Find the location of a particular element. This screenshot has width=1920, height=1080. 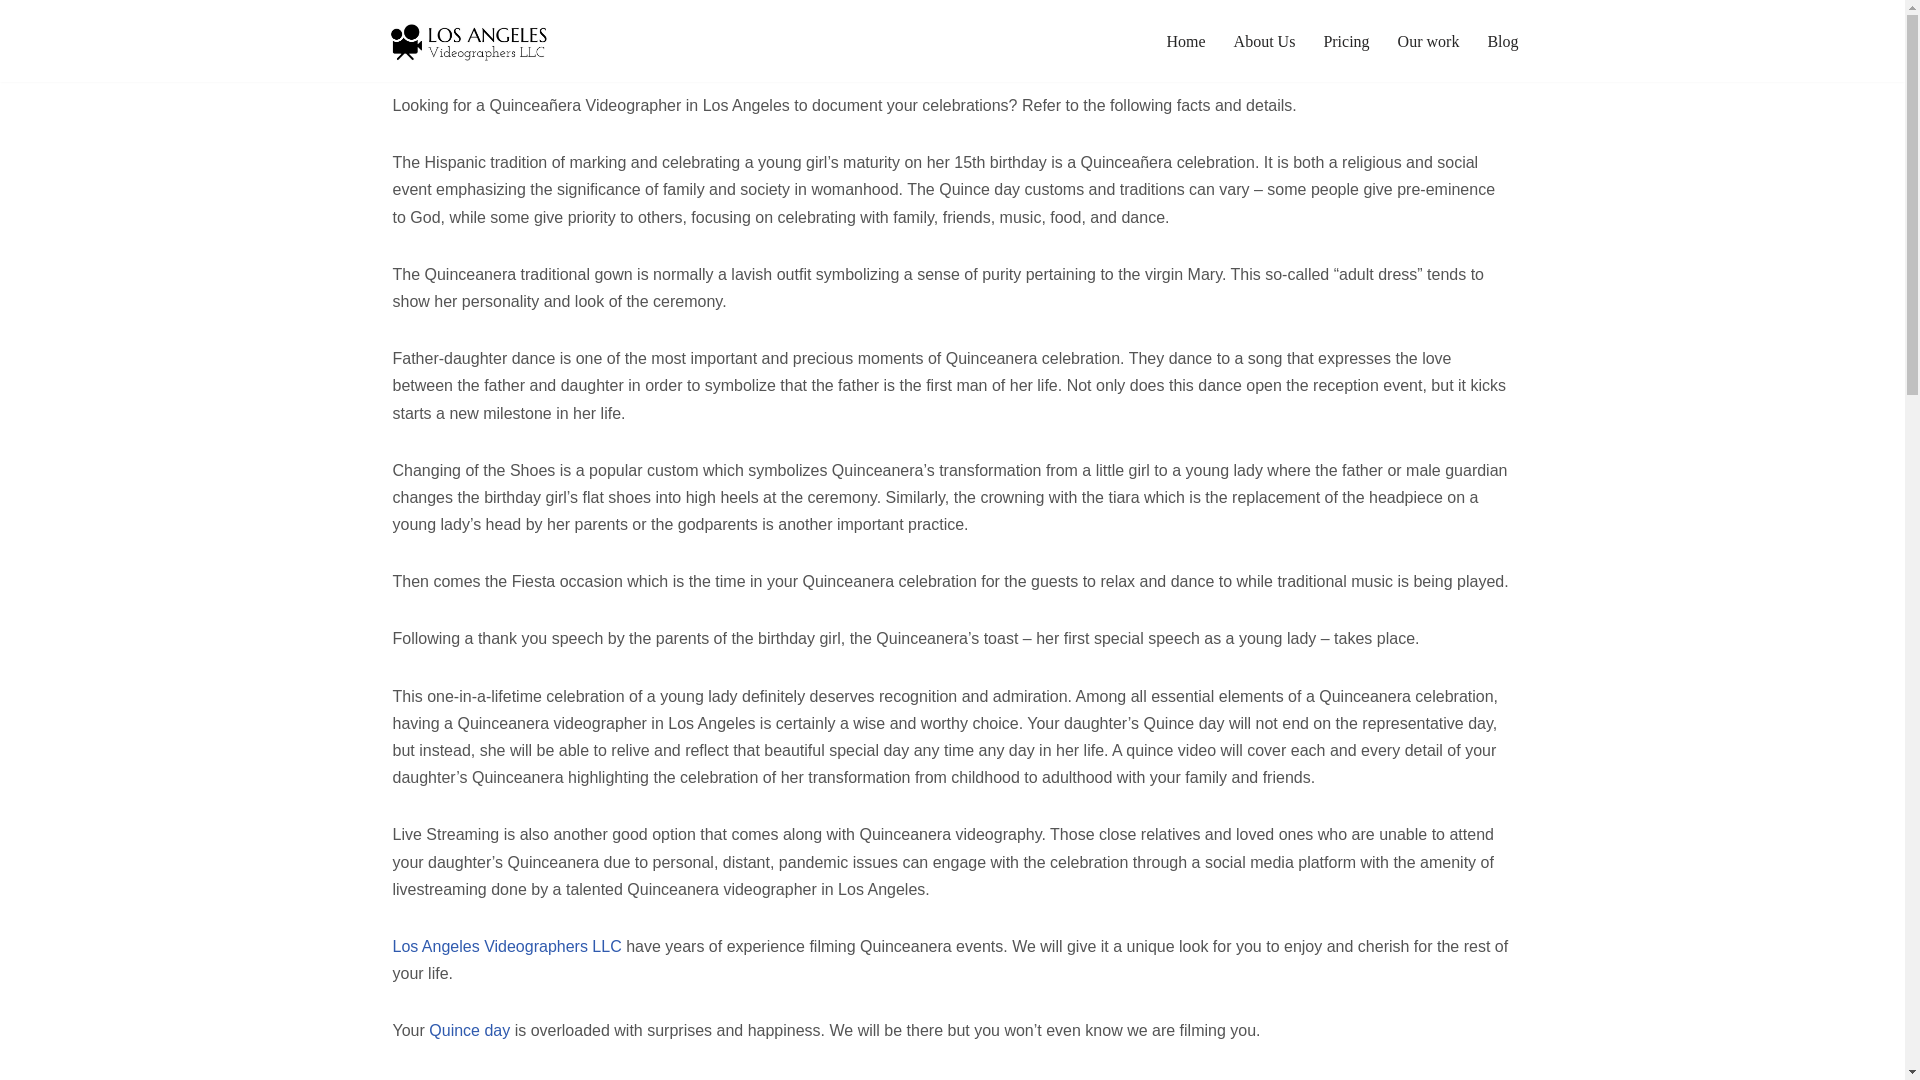

About Us is located at coordinates (1265, 42).